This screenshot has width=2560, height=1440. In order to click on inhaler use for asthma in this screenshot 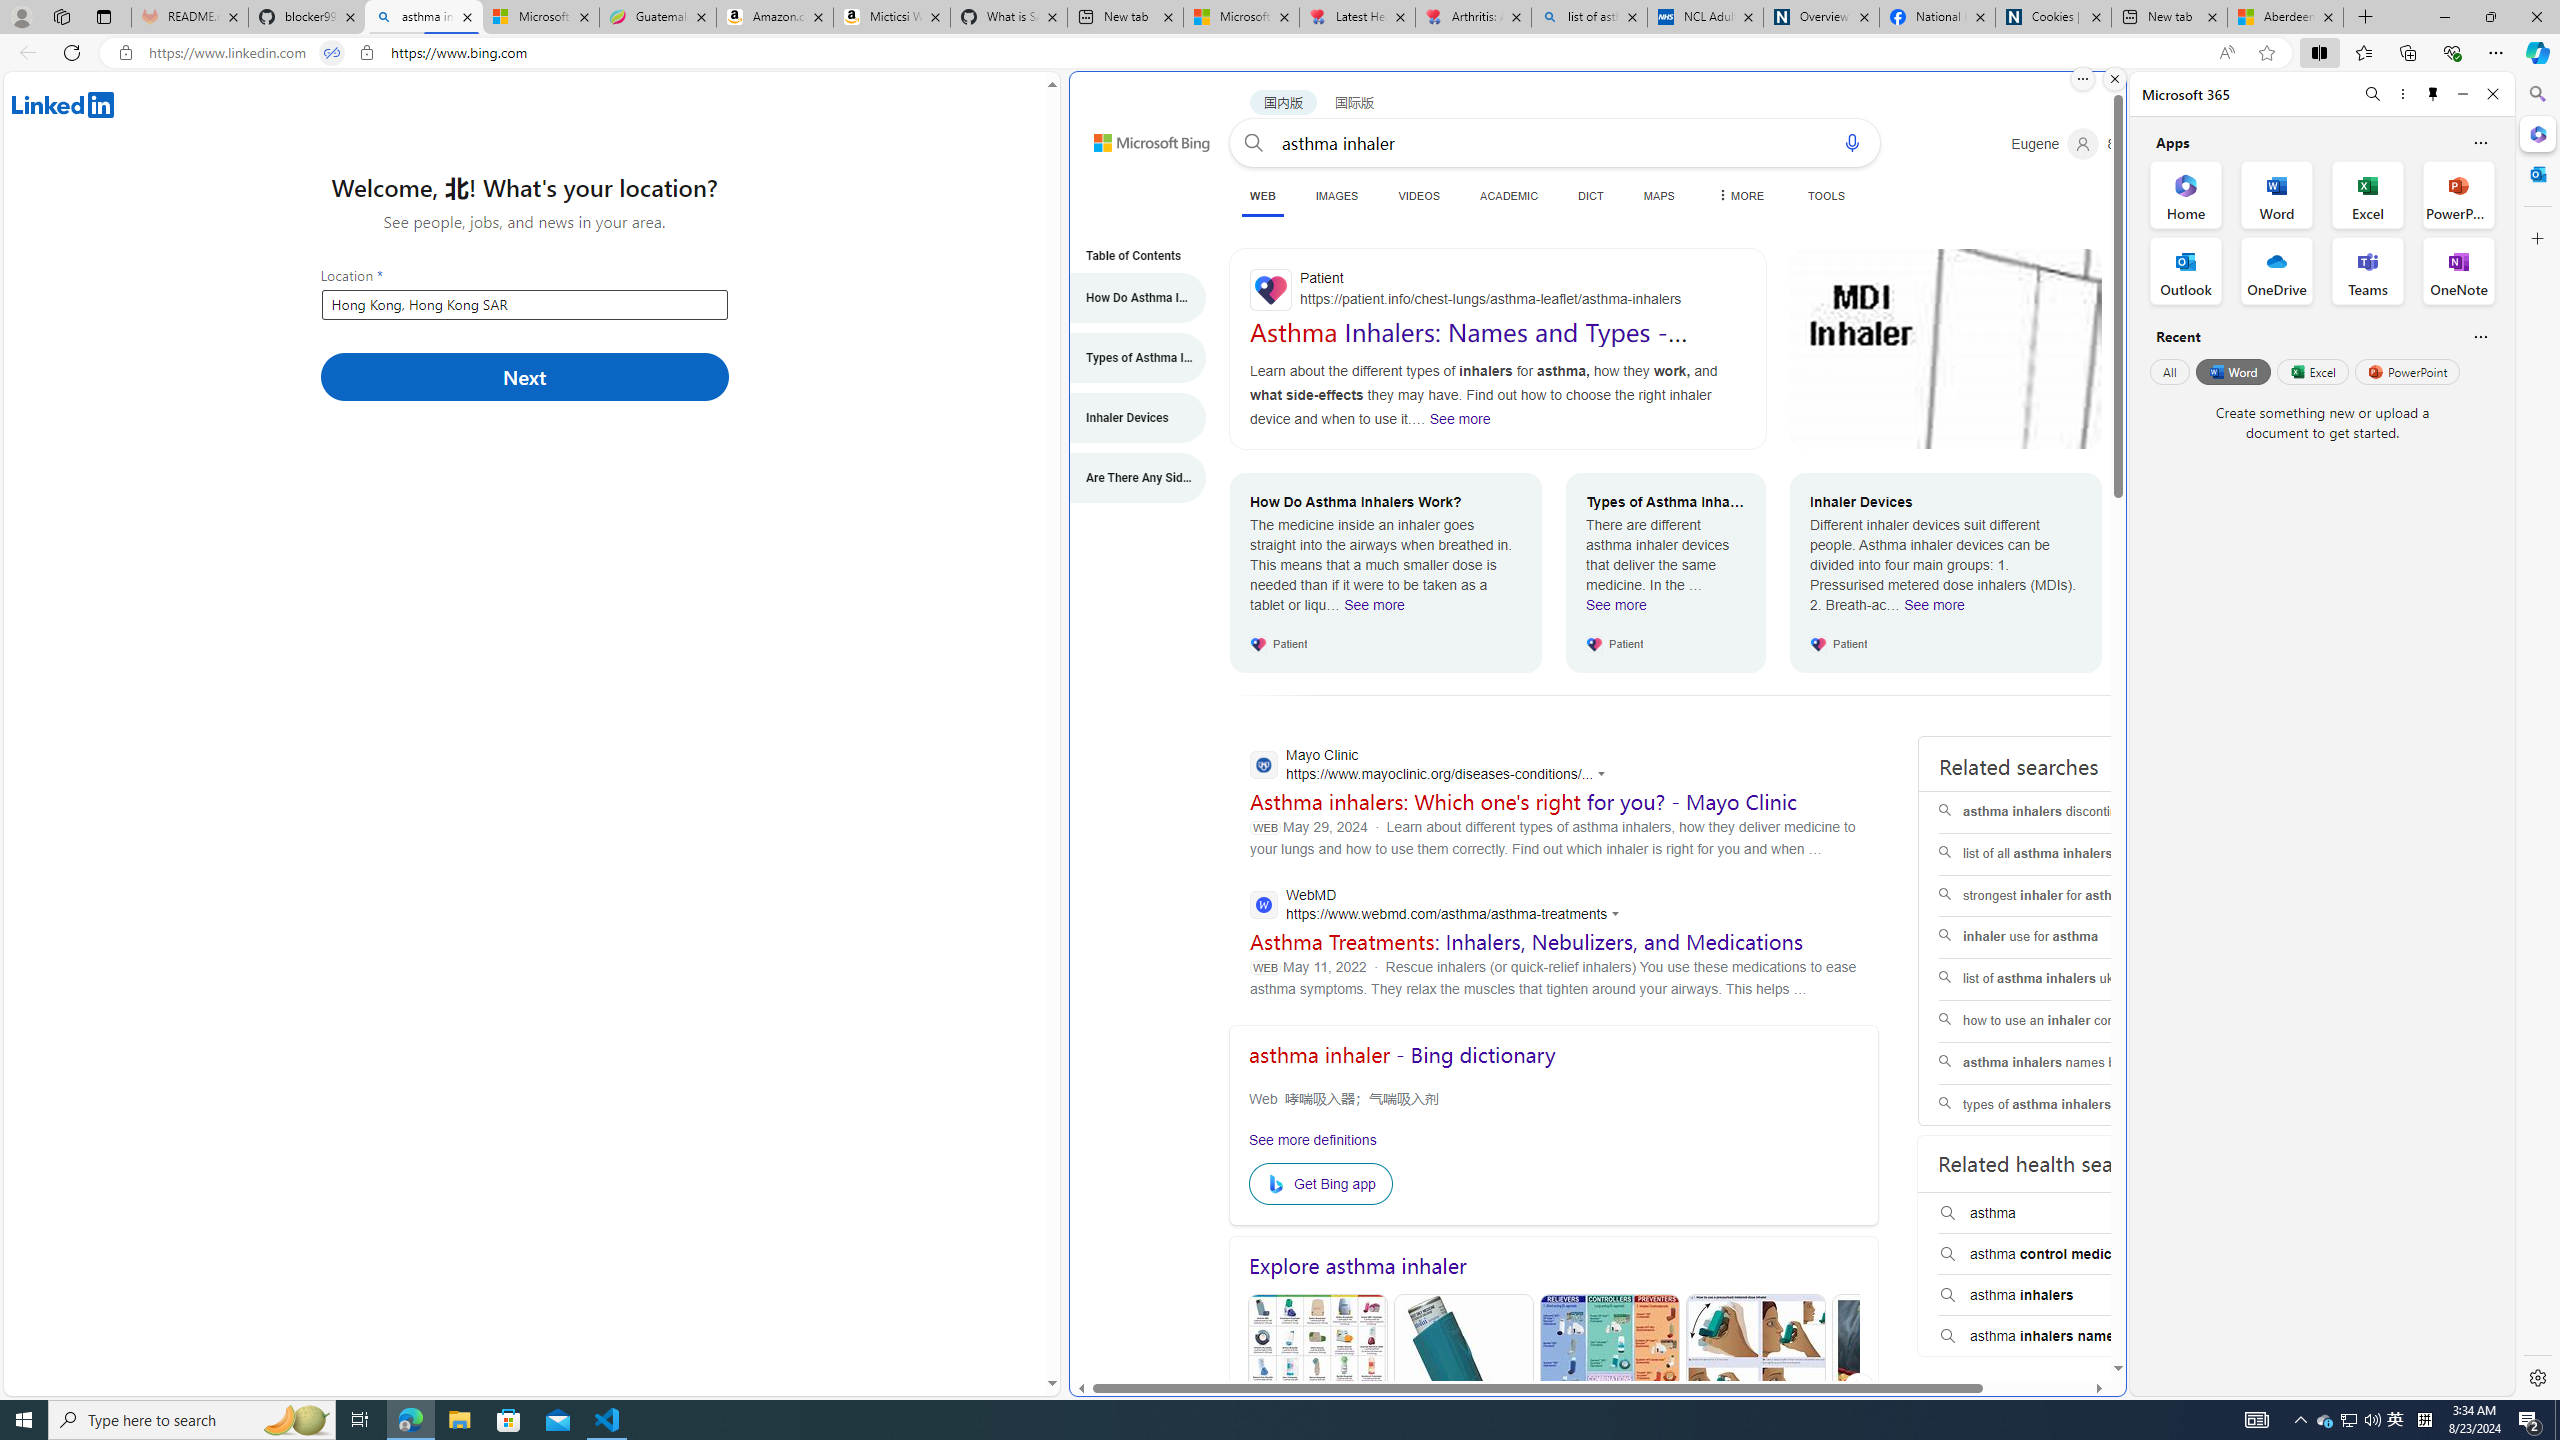, I will do `click(2066, 938)`.